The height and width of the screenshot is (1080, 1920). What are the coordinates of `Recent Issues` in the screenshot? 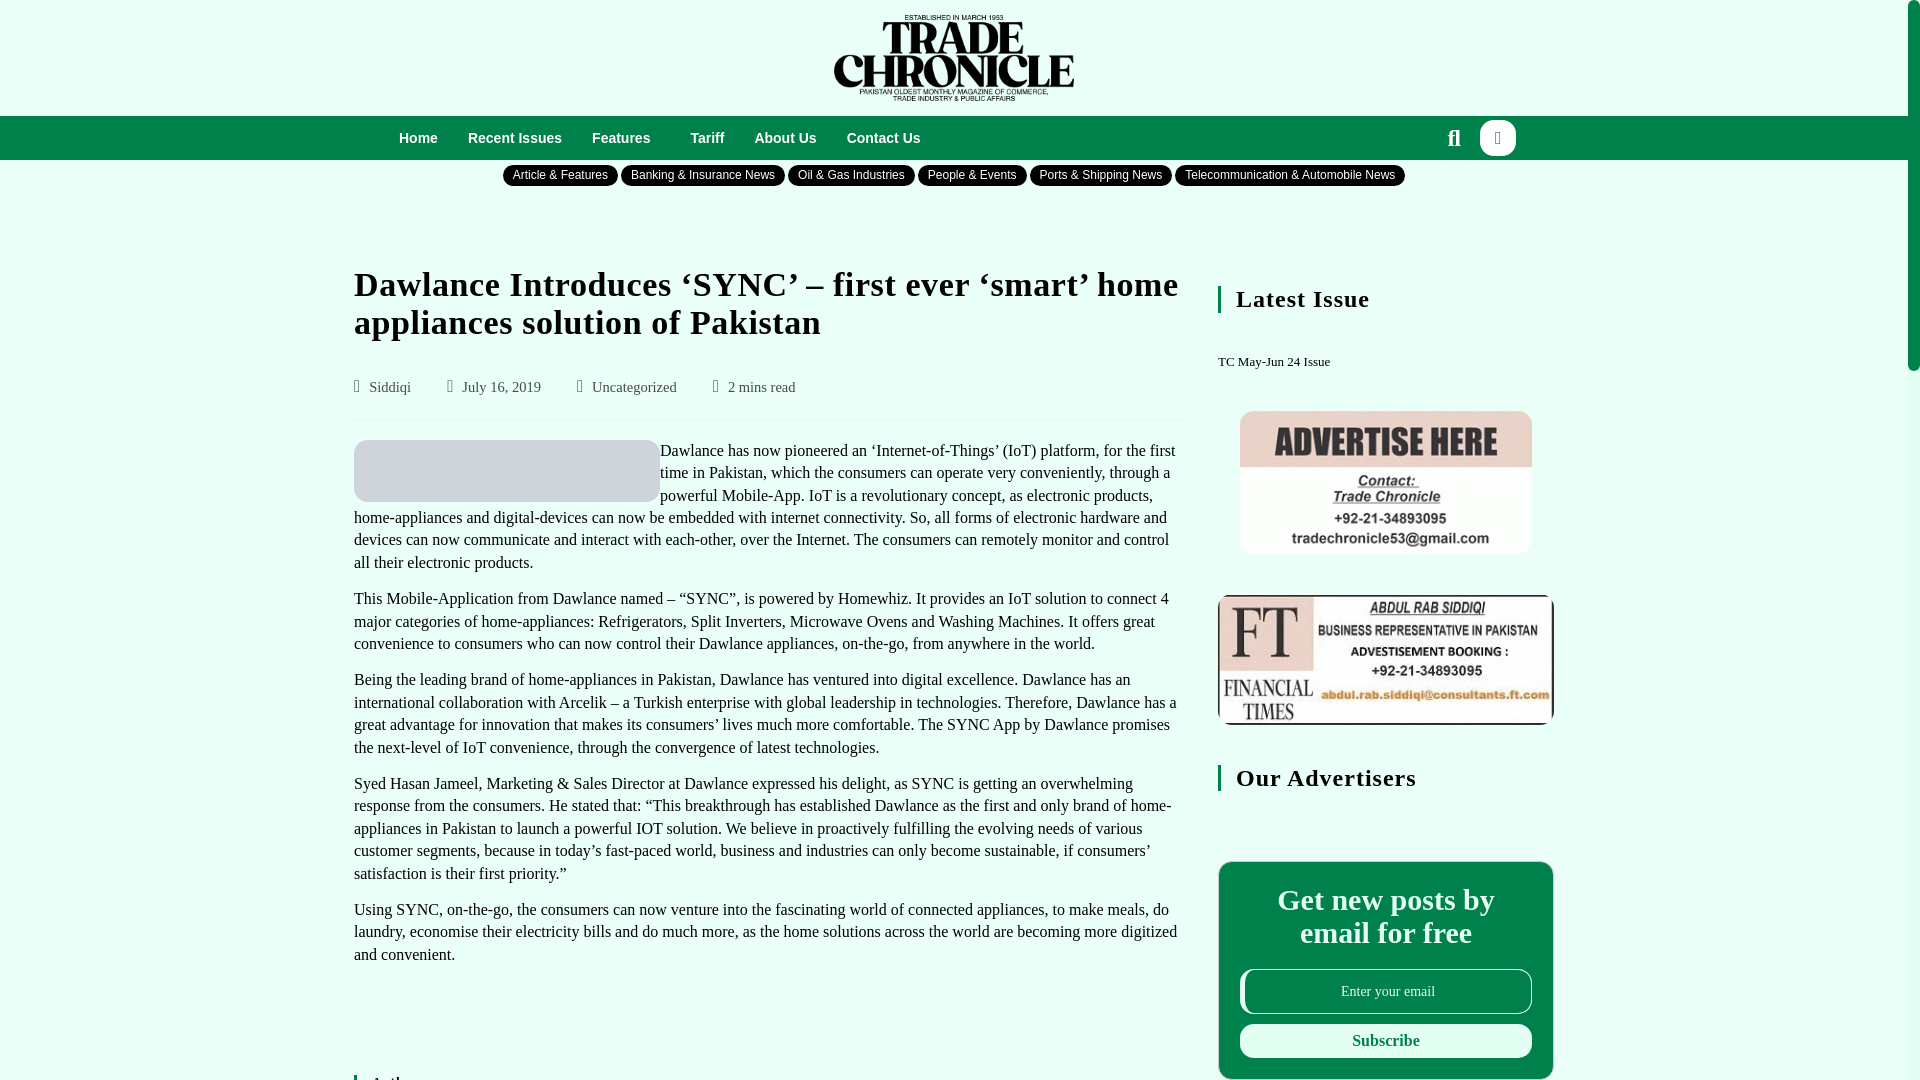 It's located at (515, 138).